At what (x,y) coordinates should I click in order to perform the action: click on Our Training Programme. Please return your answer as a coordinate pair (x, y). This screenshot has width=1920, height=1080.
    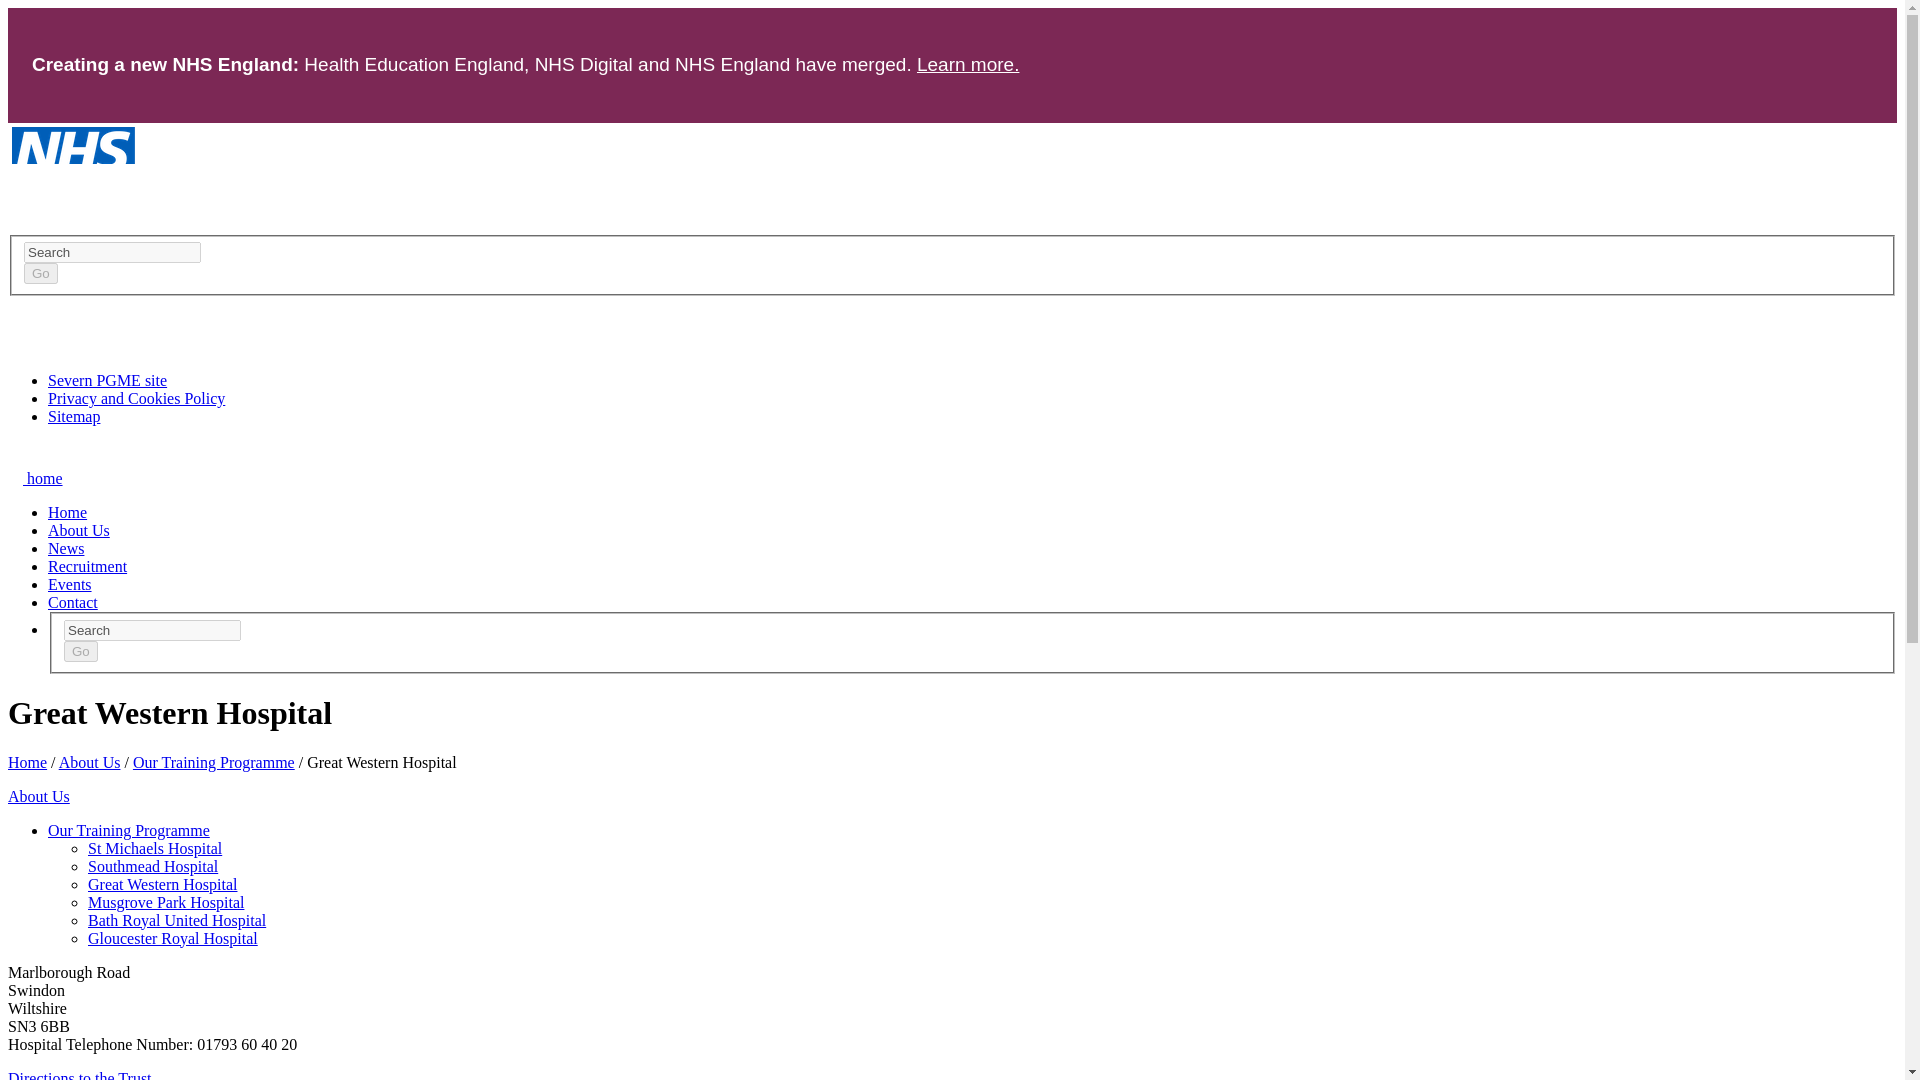
    Looking at the image, I should click on (128, 830).